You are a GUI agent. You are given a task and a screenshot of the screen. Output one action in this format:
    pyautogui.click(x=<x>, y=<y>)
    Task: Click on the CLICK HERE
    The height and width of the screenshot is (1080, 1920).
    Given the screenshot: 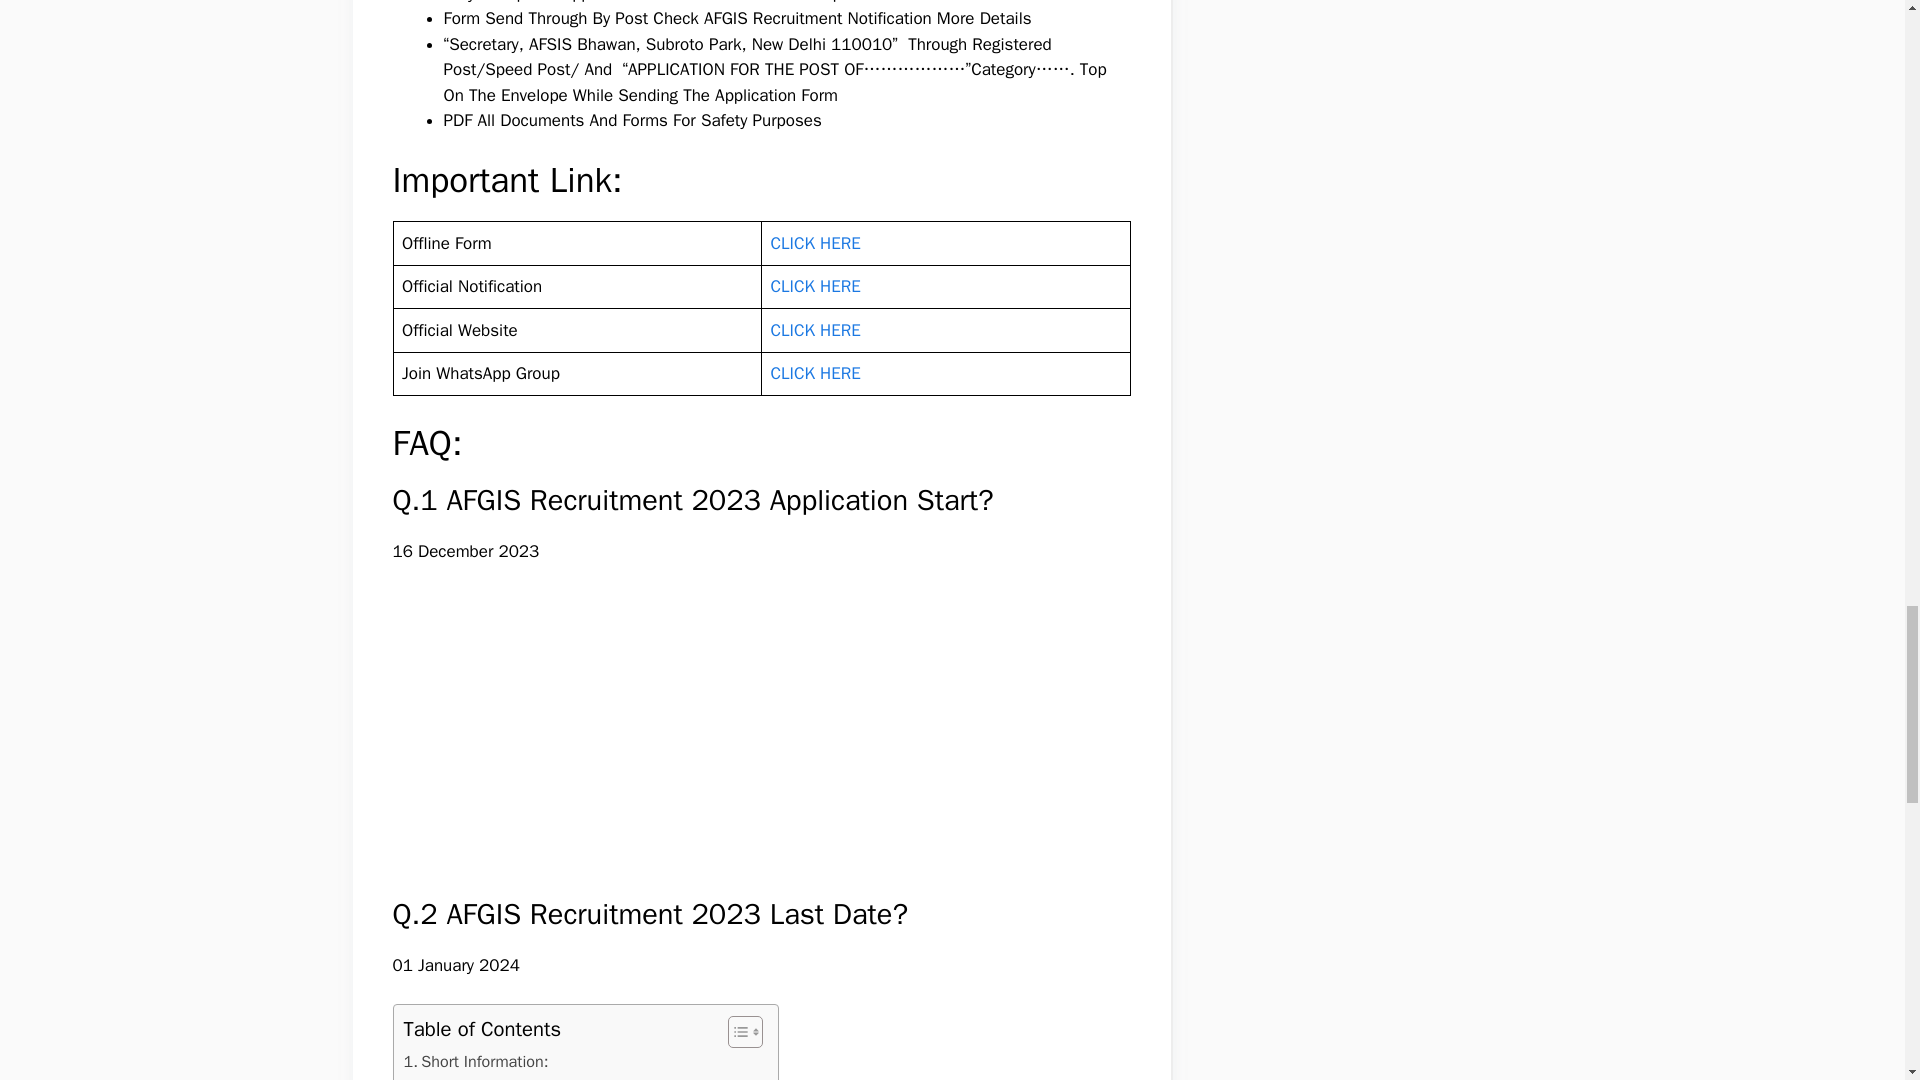 What is the action you would take?
    pyautogui.click(x=814, y=330)
    